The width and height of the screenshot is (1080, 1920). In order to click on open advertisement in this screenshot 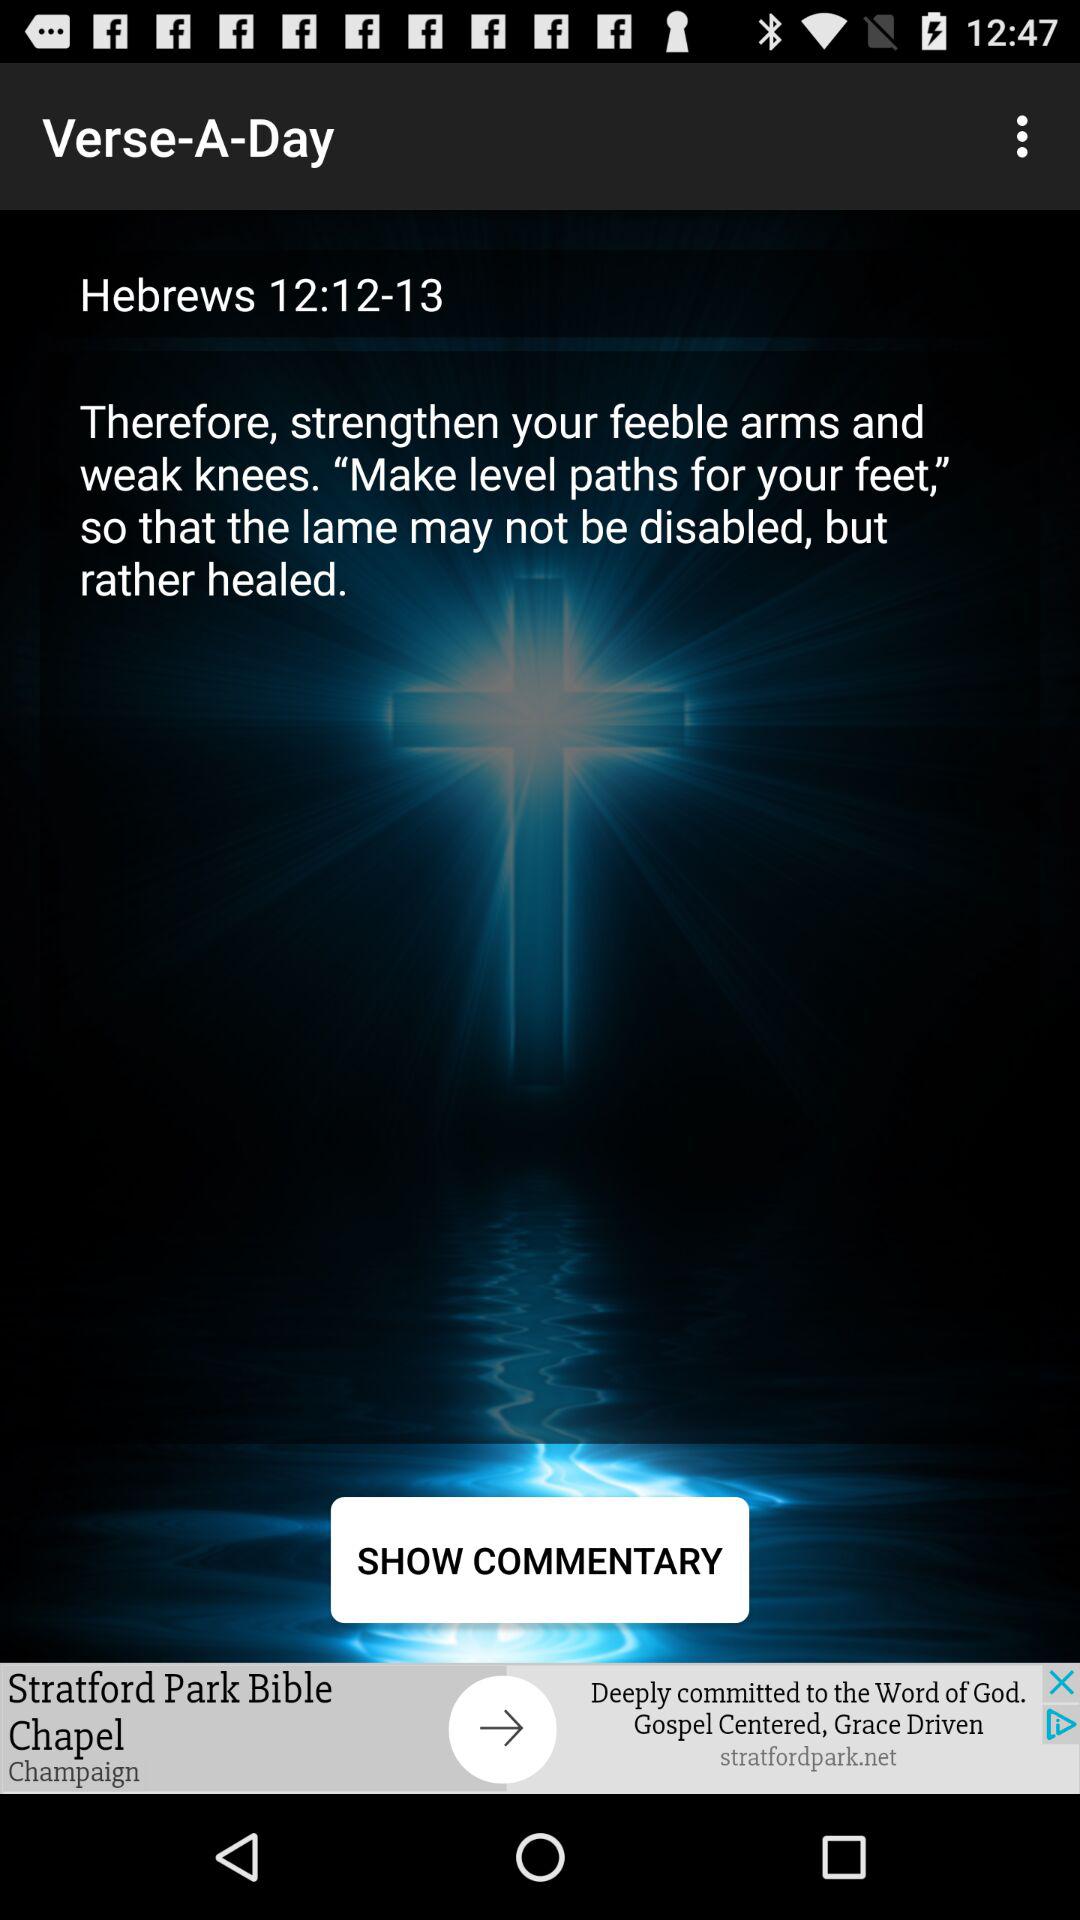, I will do `click(540, 1728)`.